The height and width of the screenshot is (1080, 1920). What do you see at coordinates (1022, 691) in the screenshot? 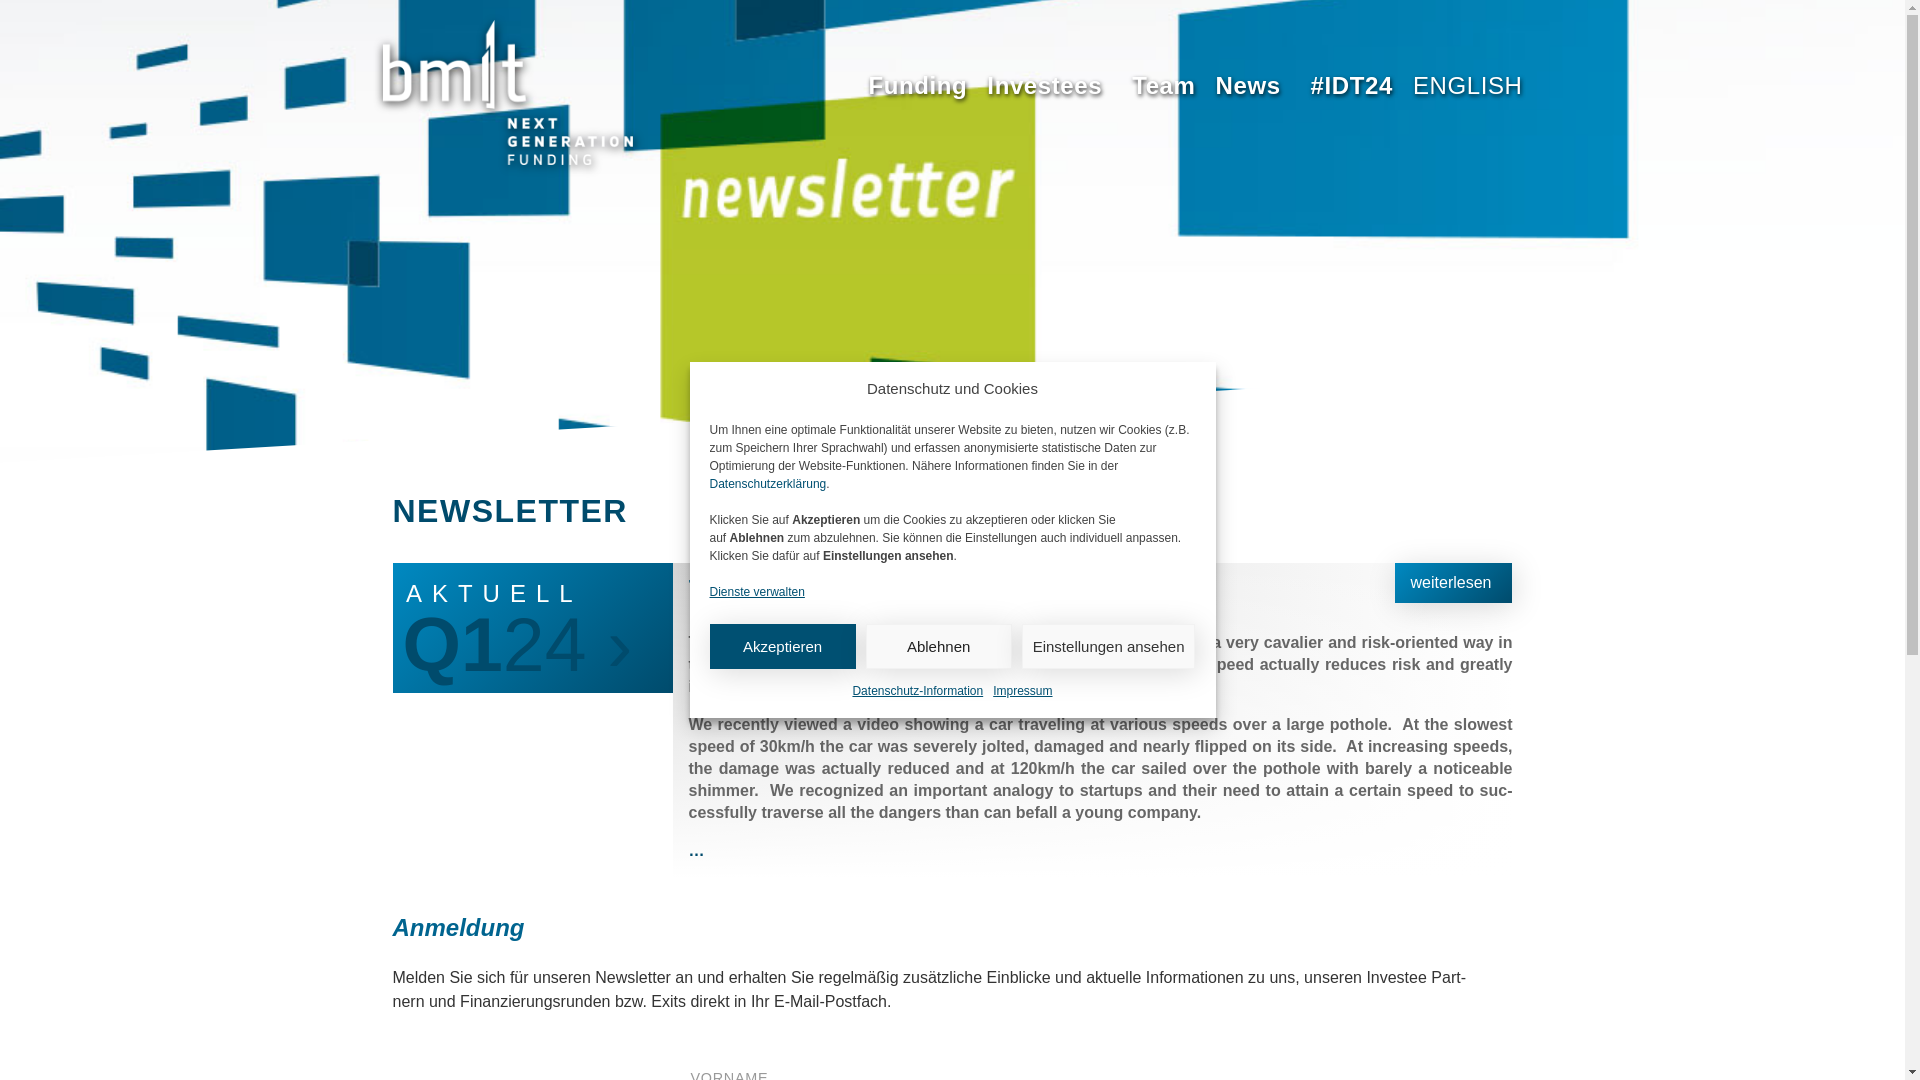
I see `Impressum` at bounding box center [1022, 691].